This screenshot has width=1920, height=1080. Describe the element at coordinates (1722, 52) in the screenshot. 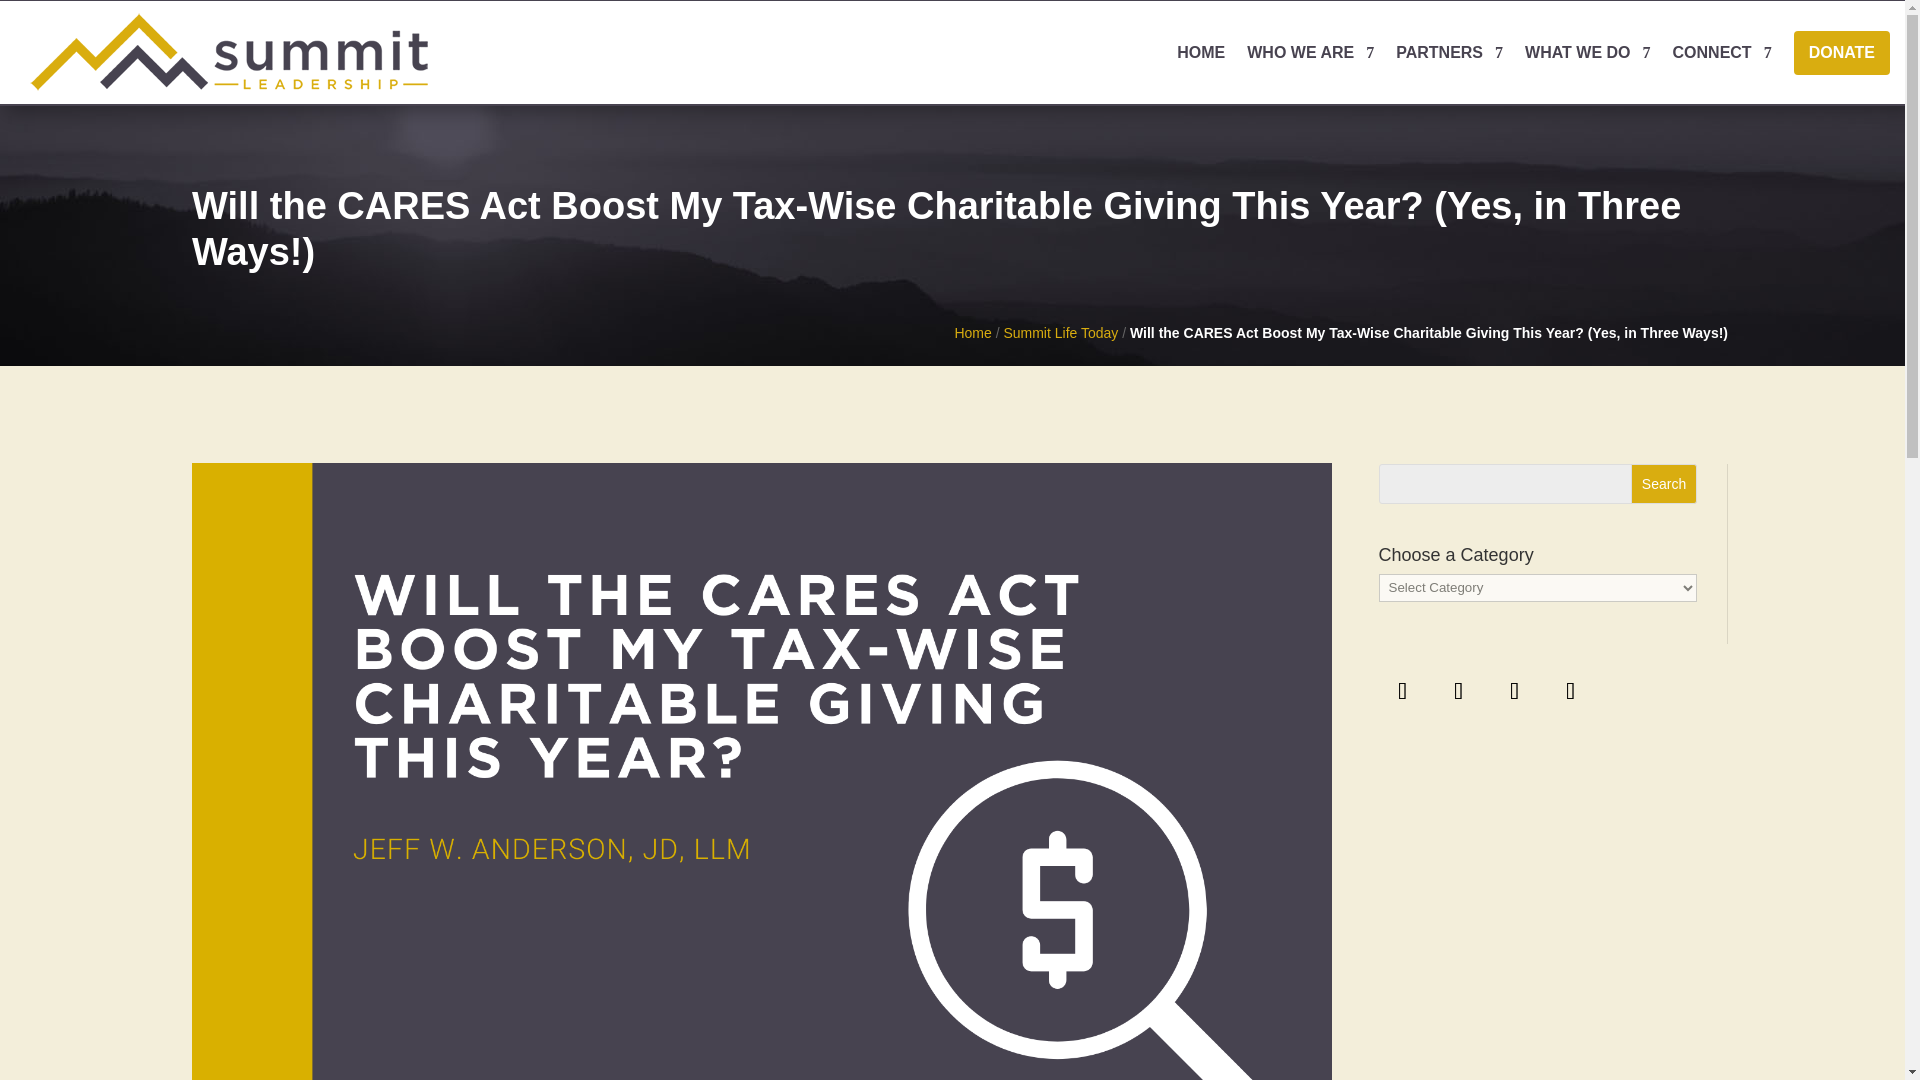

I see `CONNECT` at that location.